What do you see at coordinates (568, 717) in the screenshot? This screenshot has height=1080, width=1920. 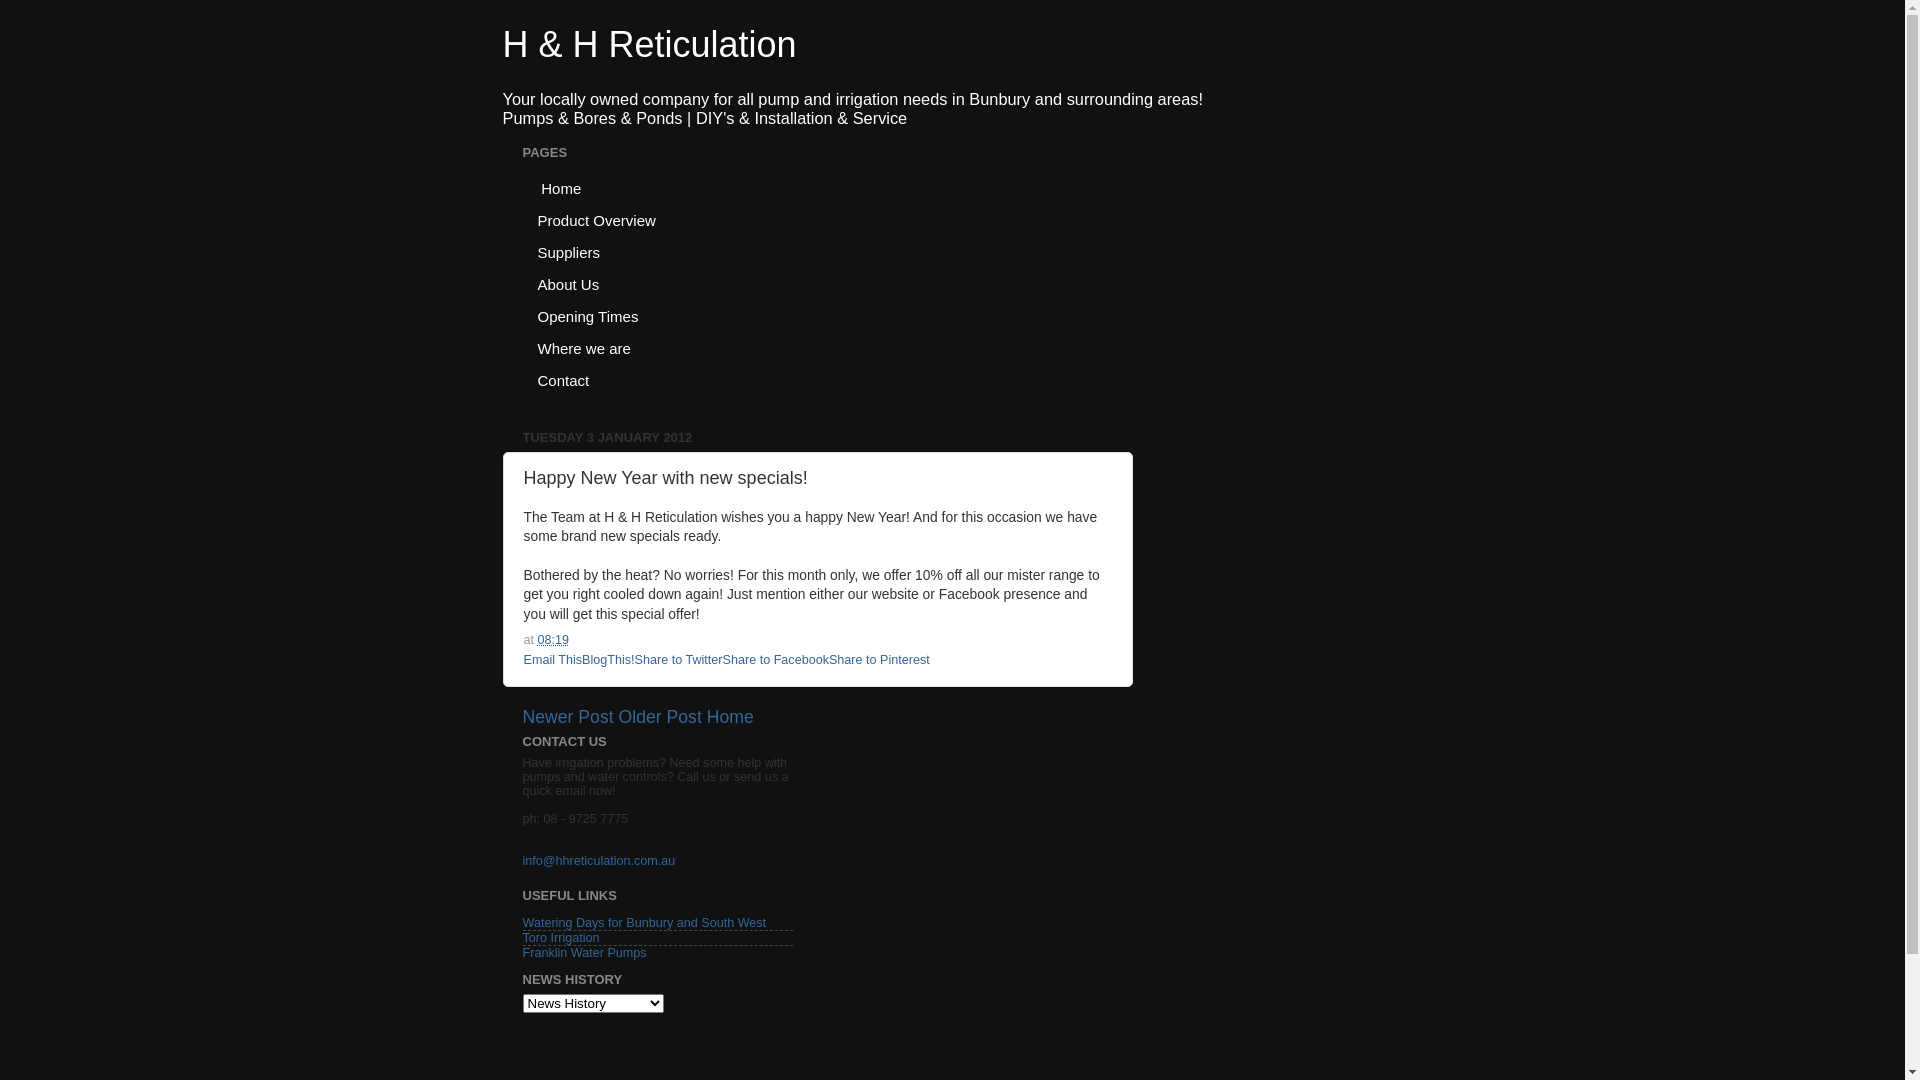 I see `Newer Post` at bounding box center [568, 717].